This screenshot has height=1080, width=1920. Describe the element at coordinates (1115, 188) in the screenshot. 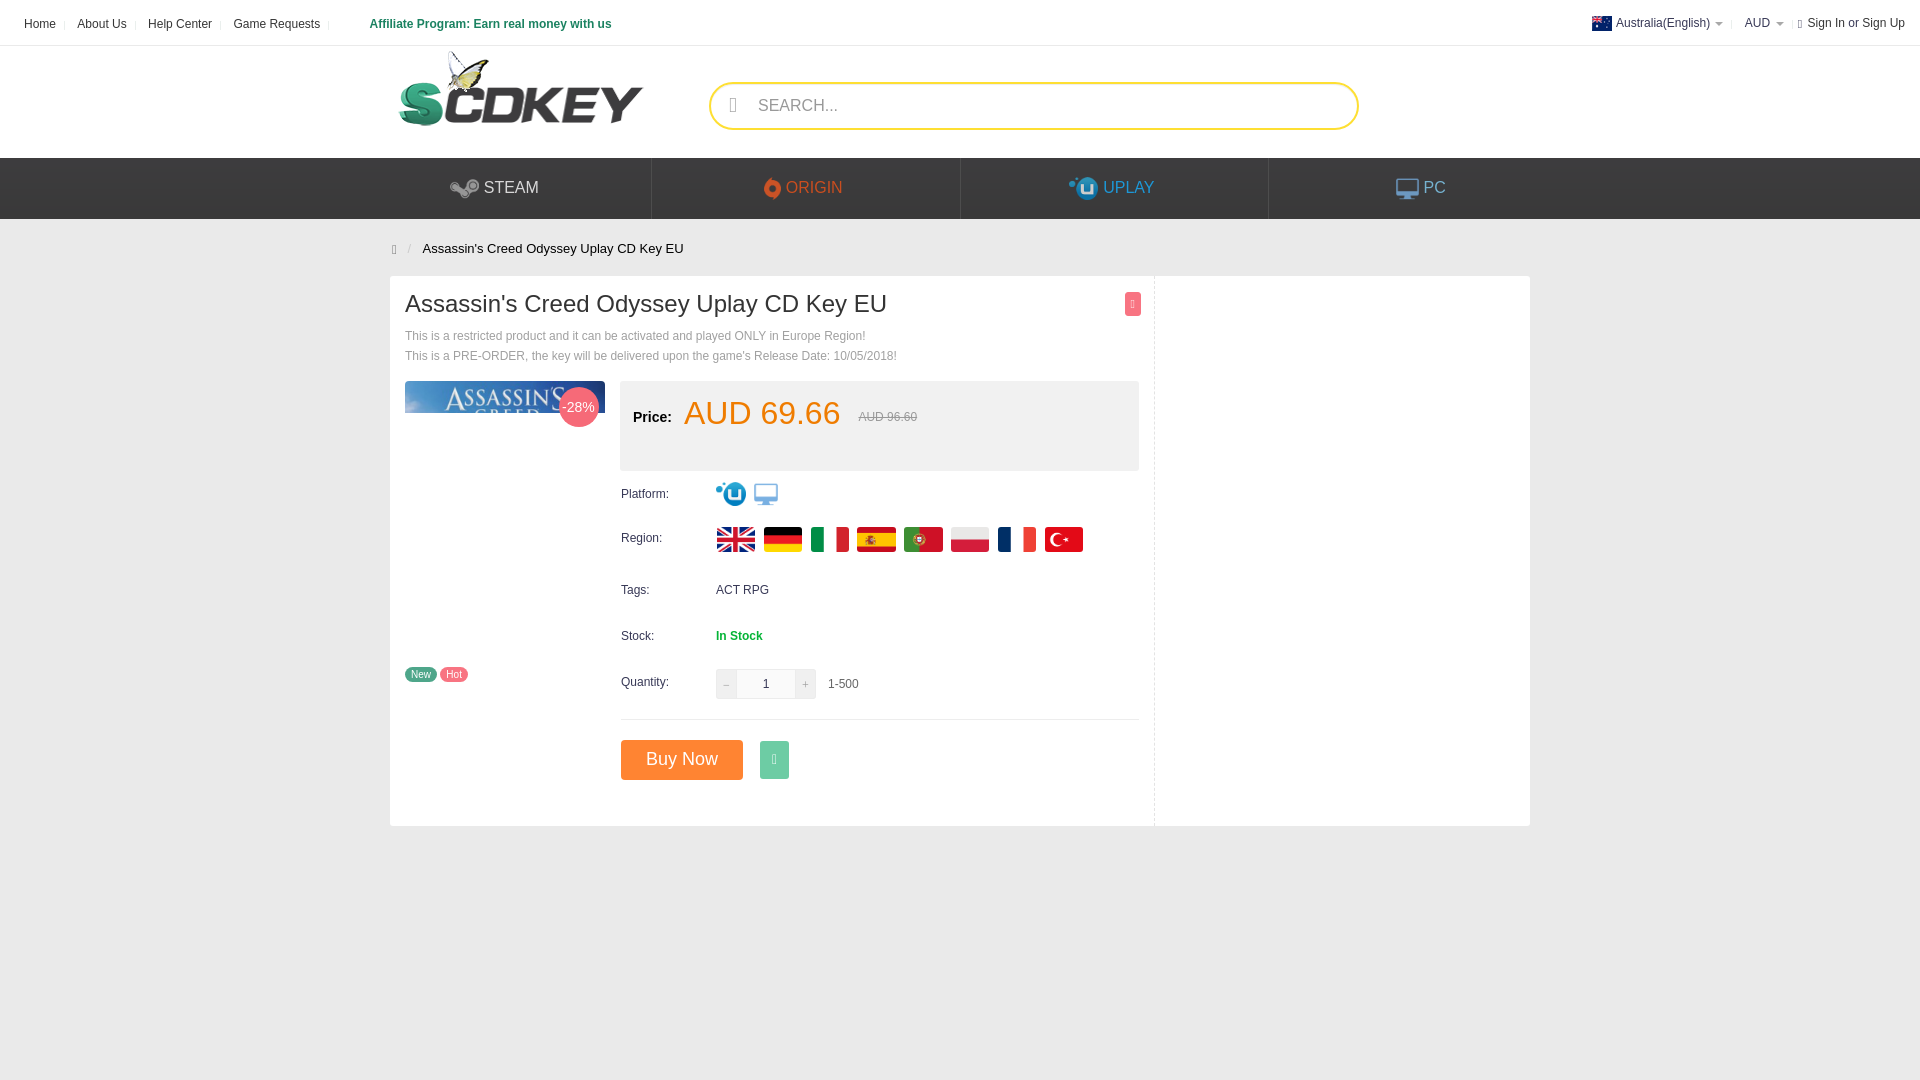

I see `UPLAY` at that location.